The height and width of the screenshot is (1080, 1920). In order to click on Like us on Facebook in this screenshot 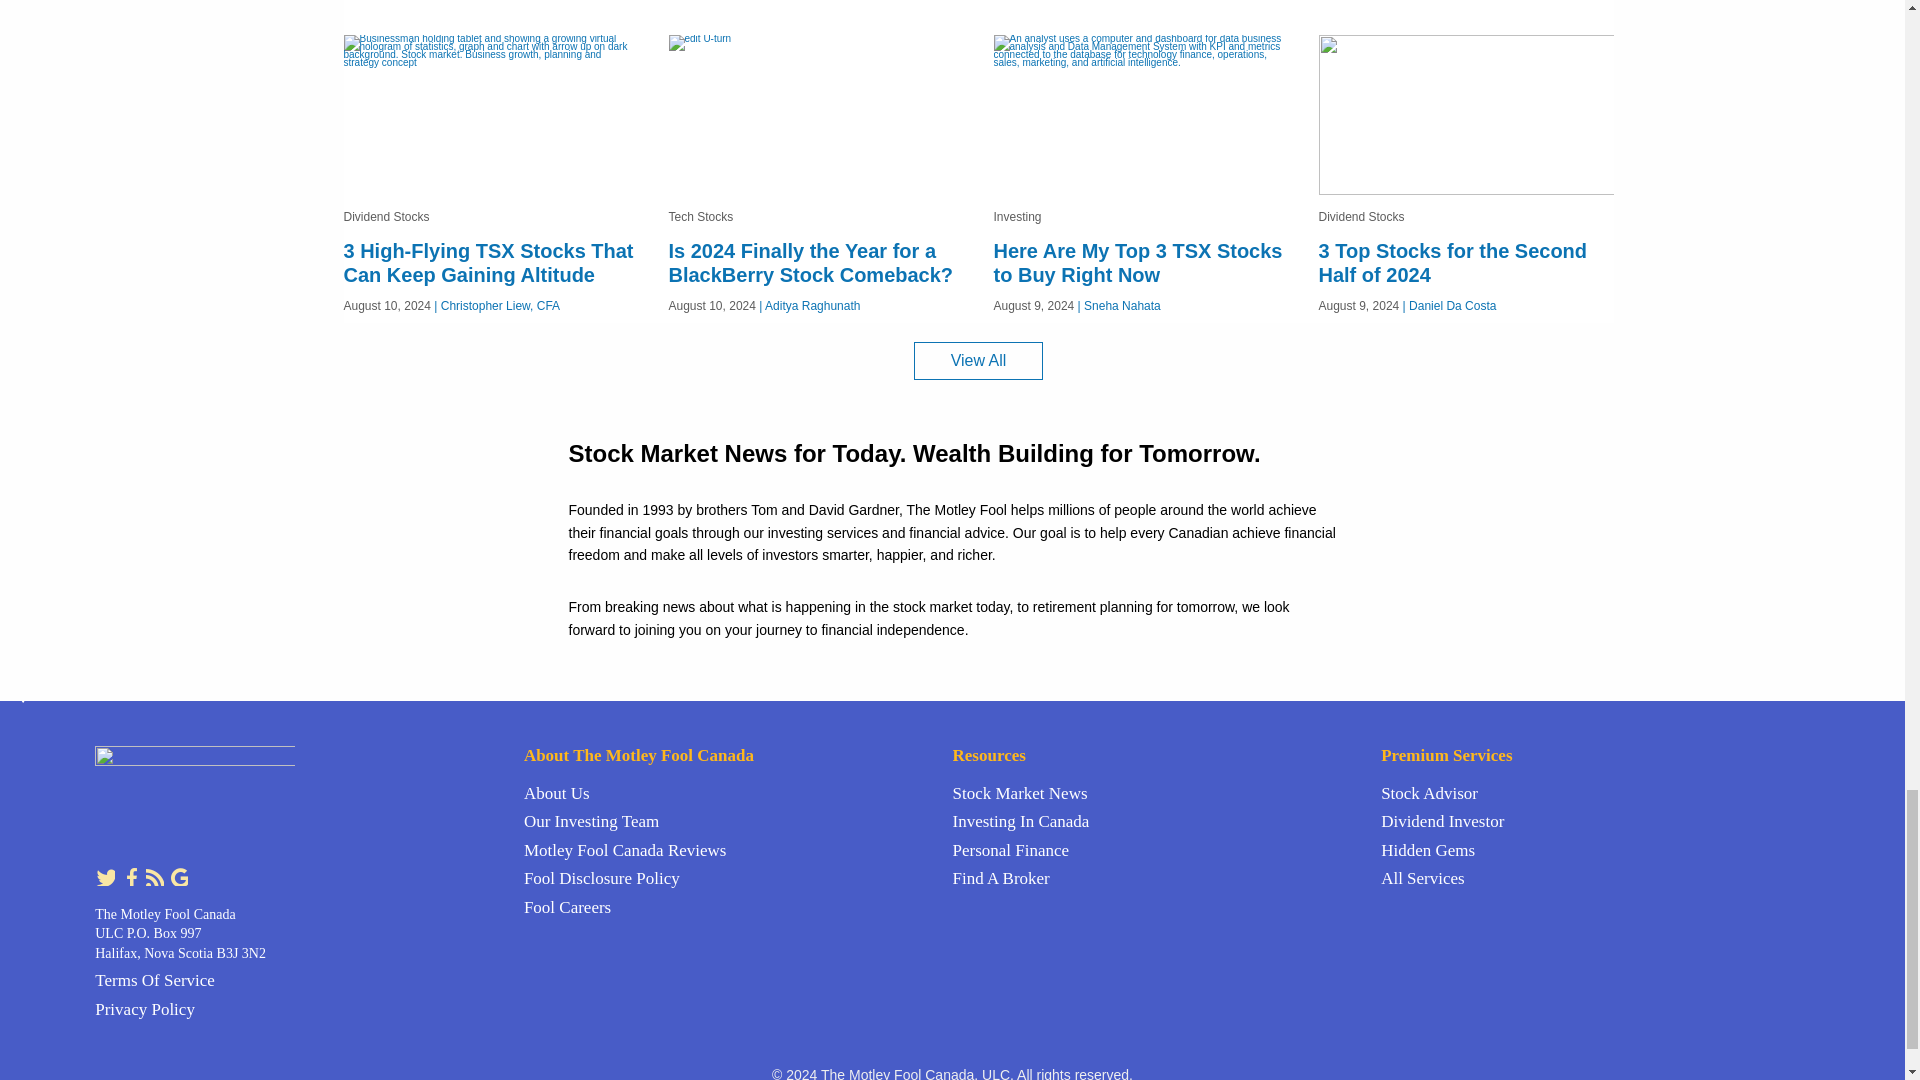, I will do `click(132, 875)`.